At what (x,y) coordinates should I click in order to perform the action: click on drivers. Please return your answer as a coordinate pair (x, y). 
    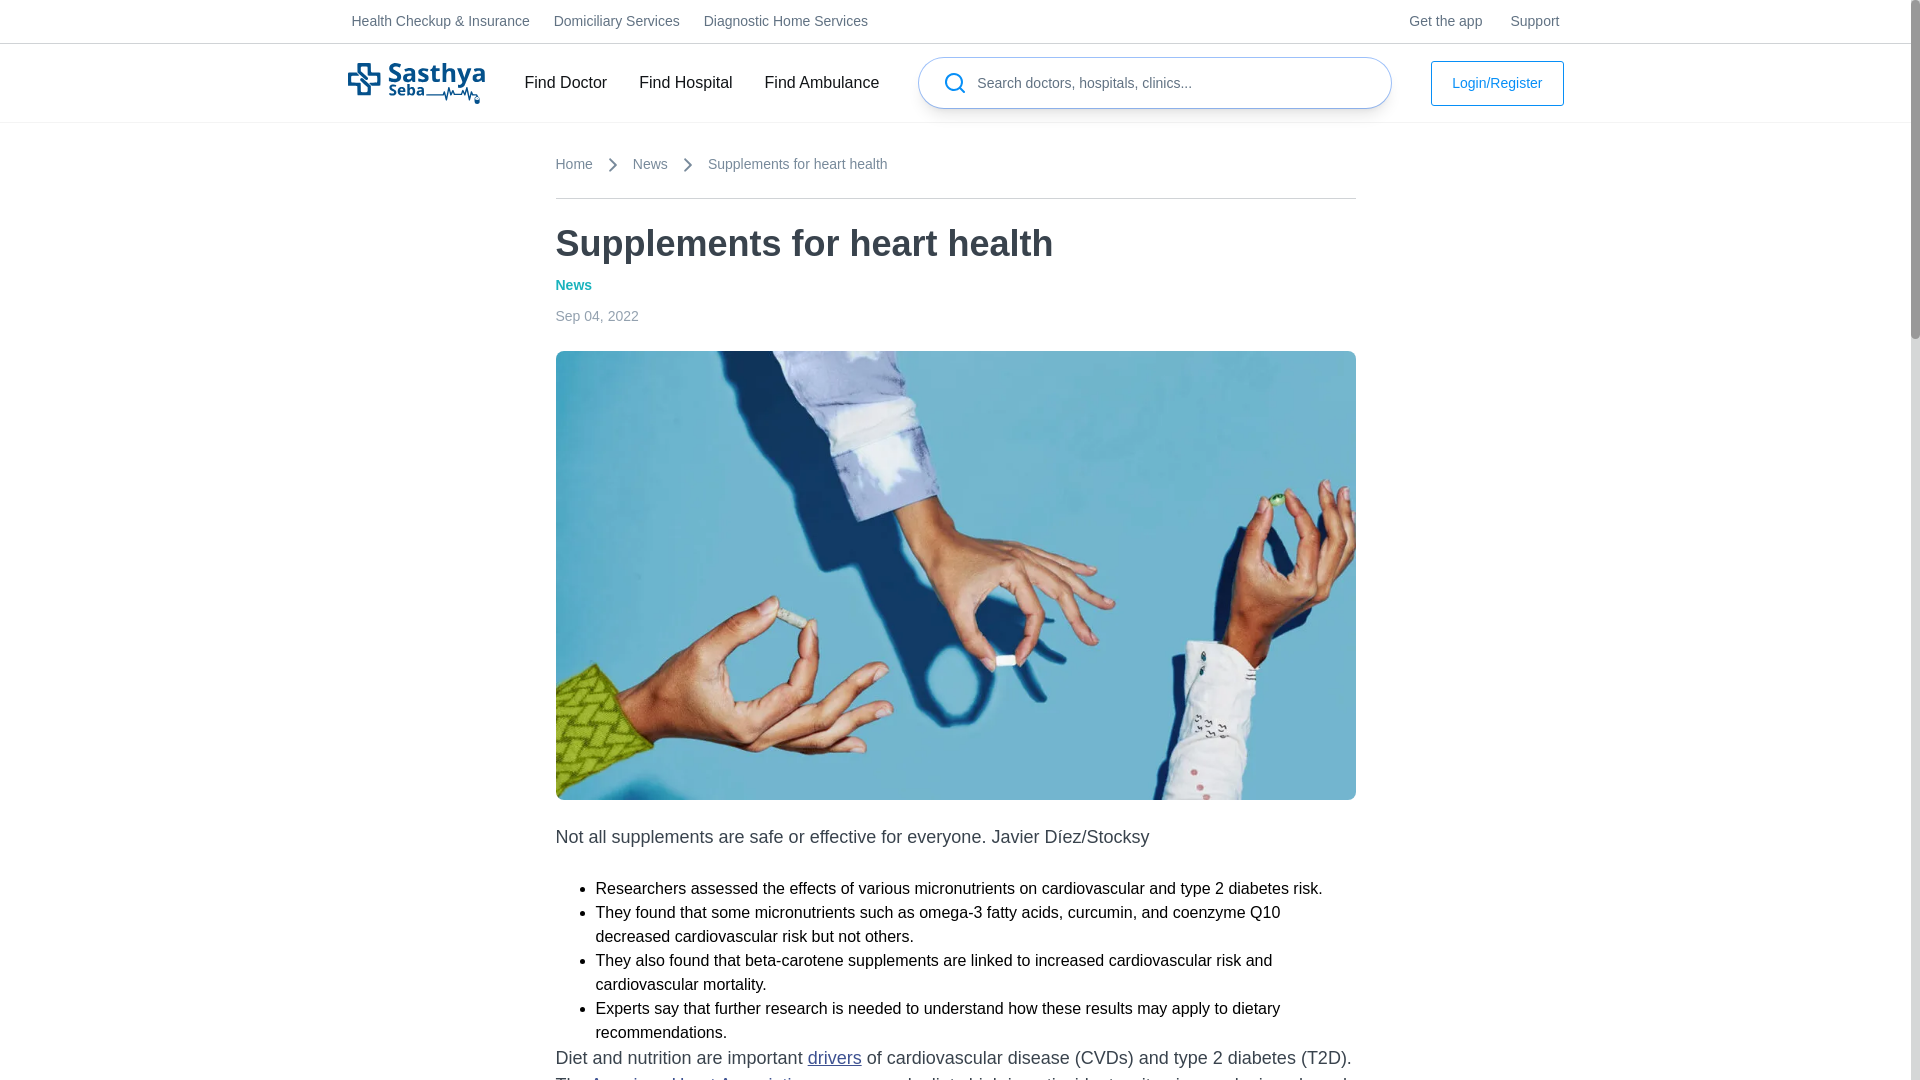
    Looking at the image, I should click on (835, 1058).